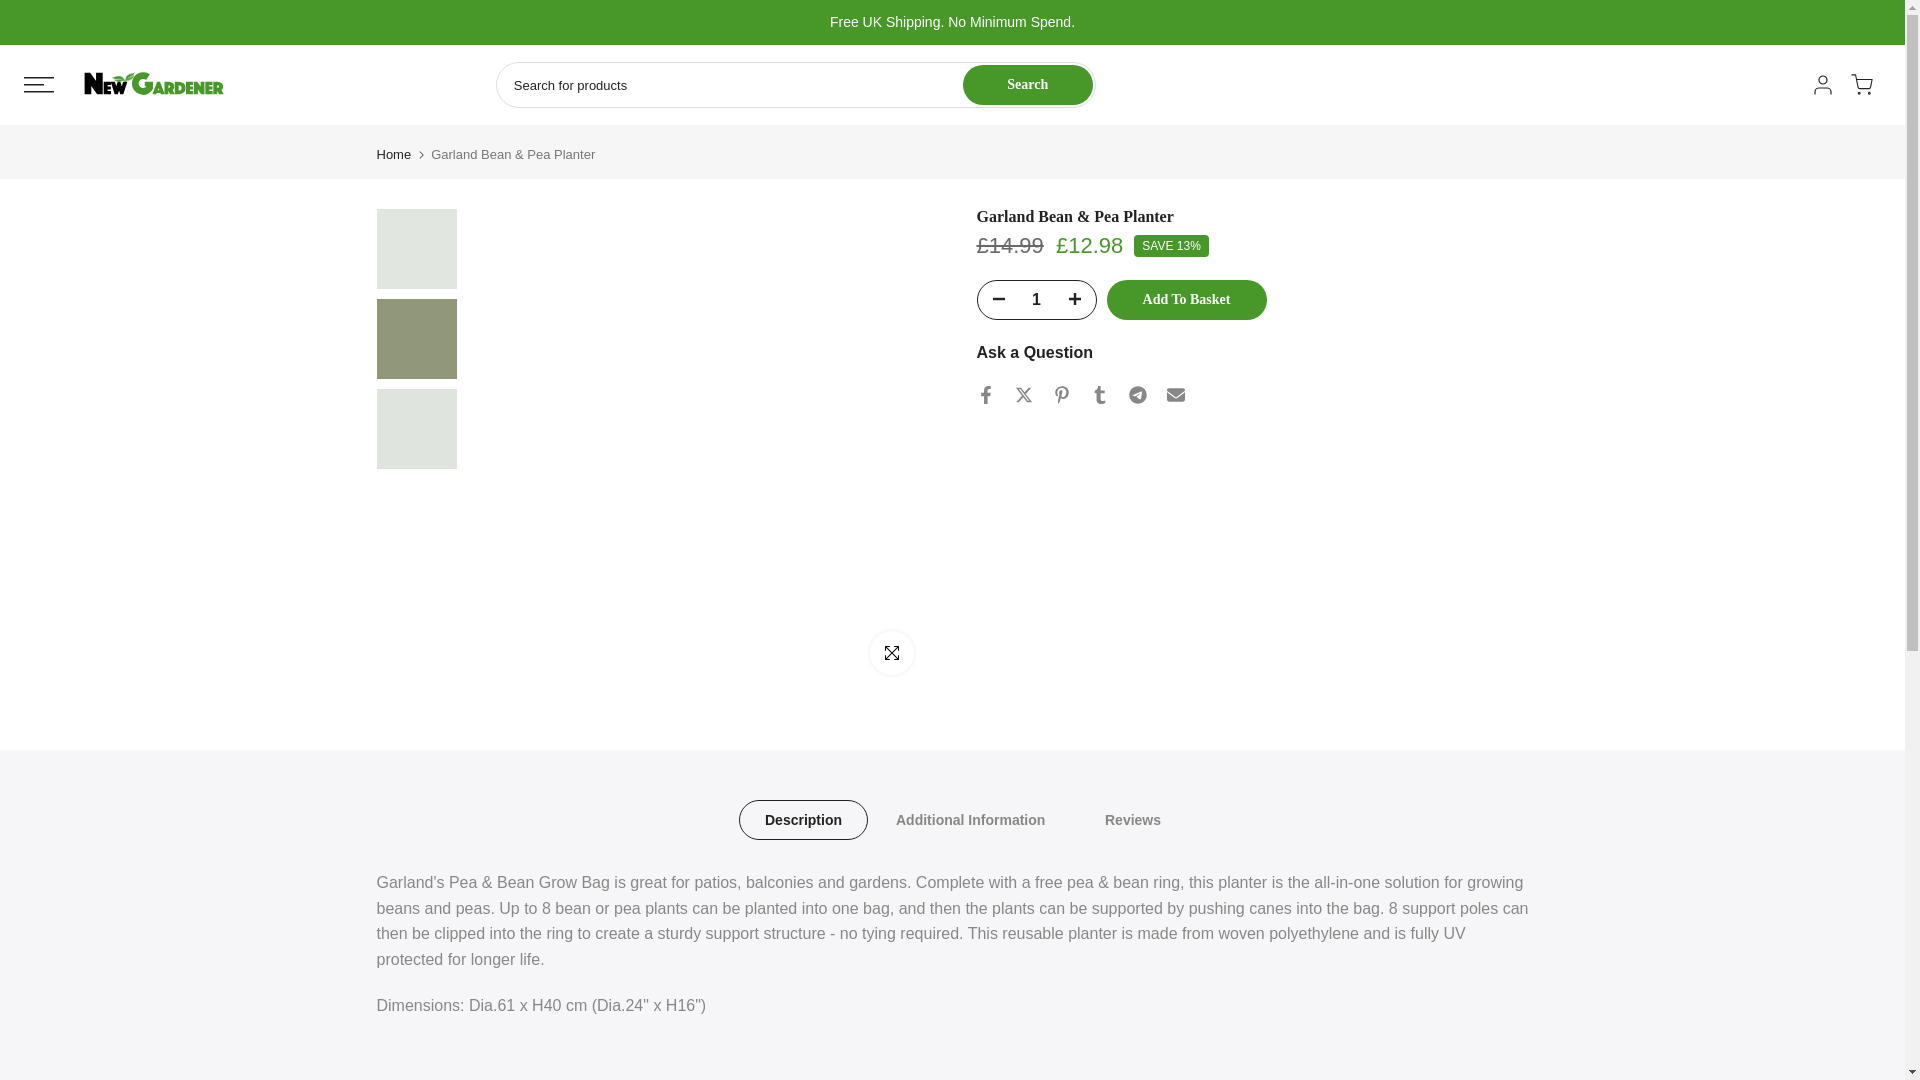  Describe the element at coordinates (1028, 84) in the screenshot. I see `Search` at that location.